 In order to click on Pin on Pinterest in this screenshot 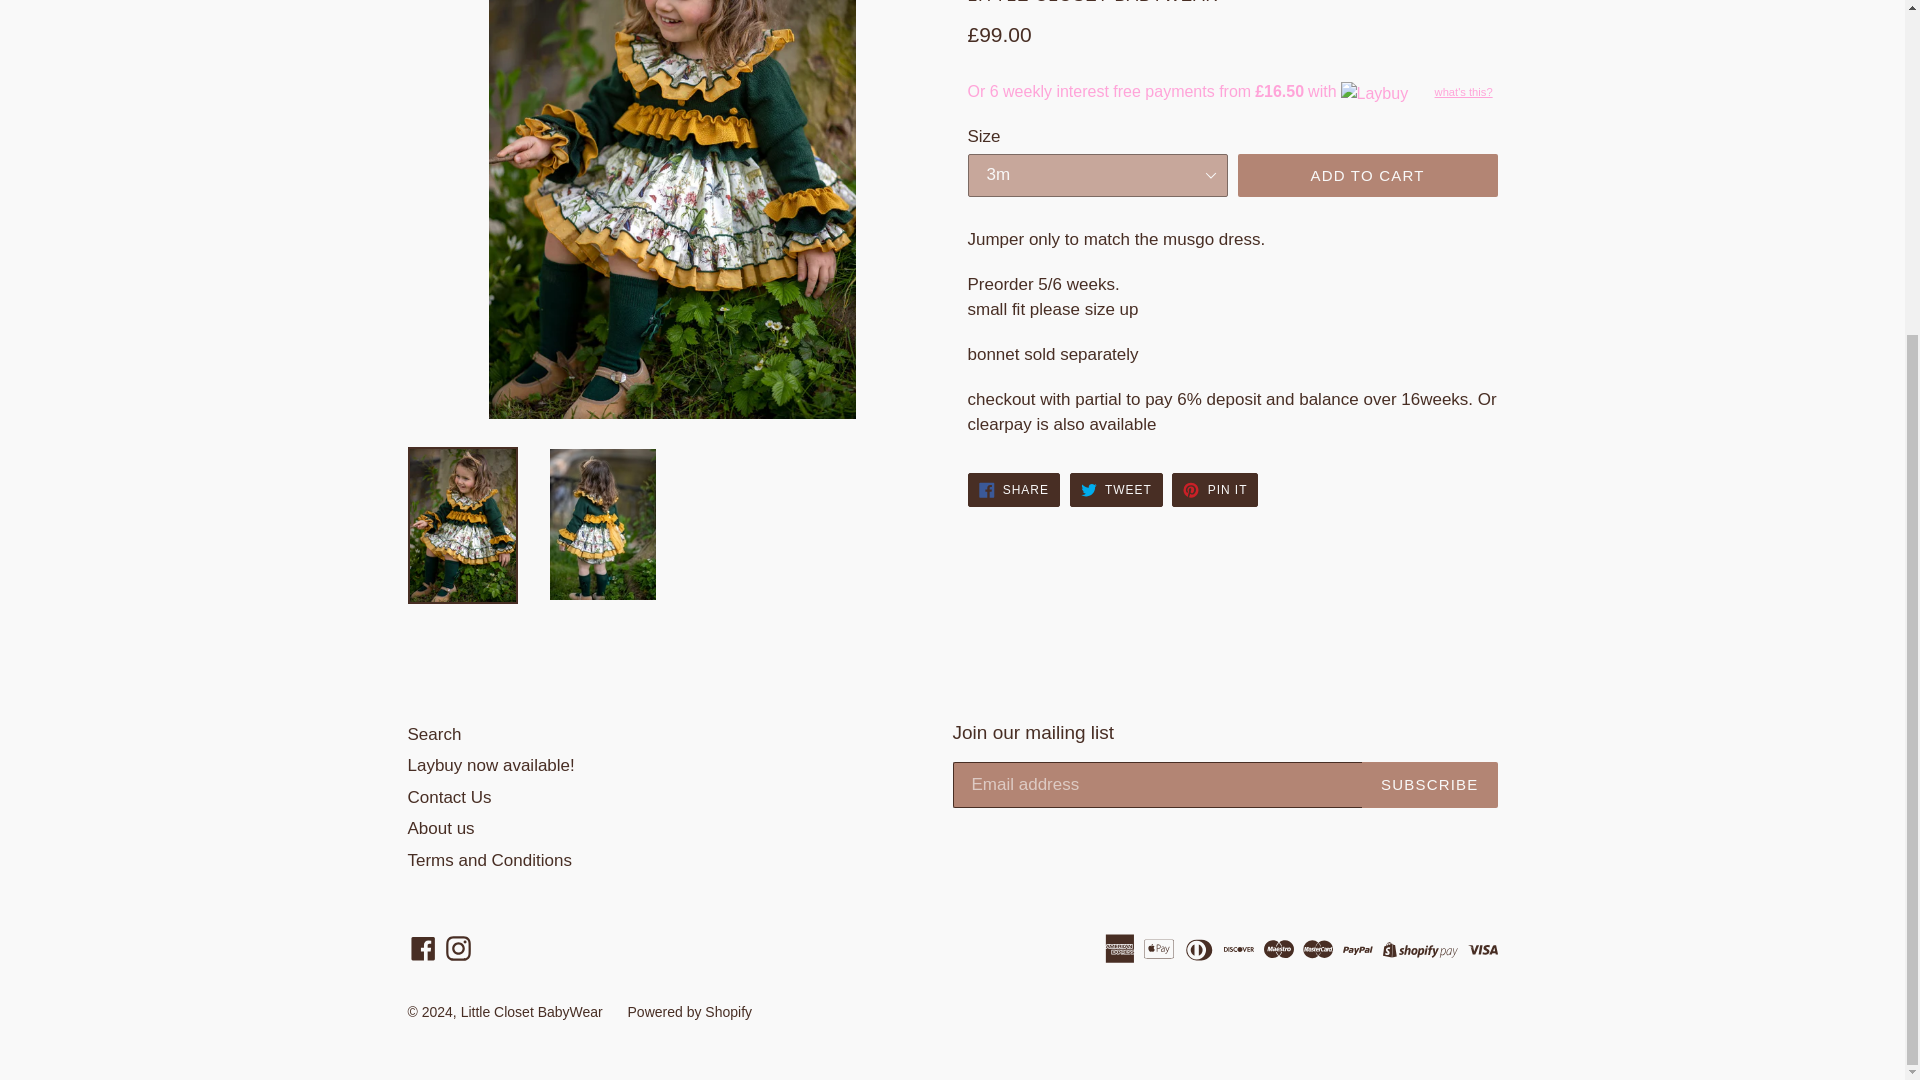, I will do `click(1214, 490)`.